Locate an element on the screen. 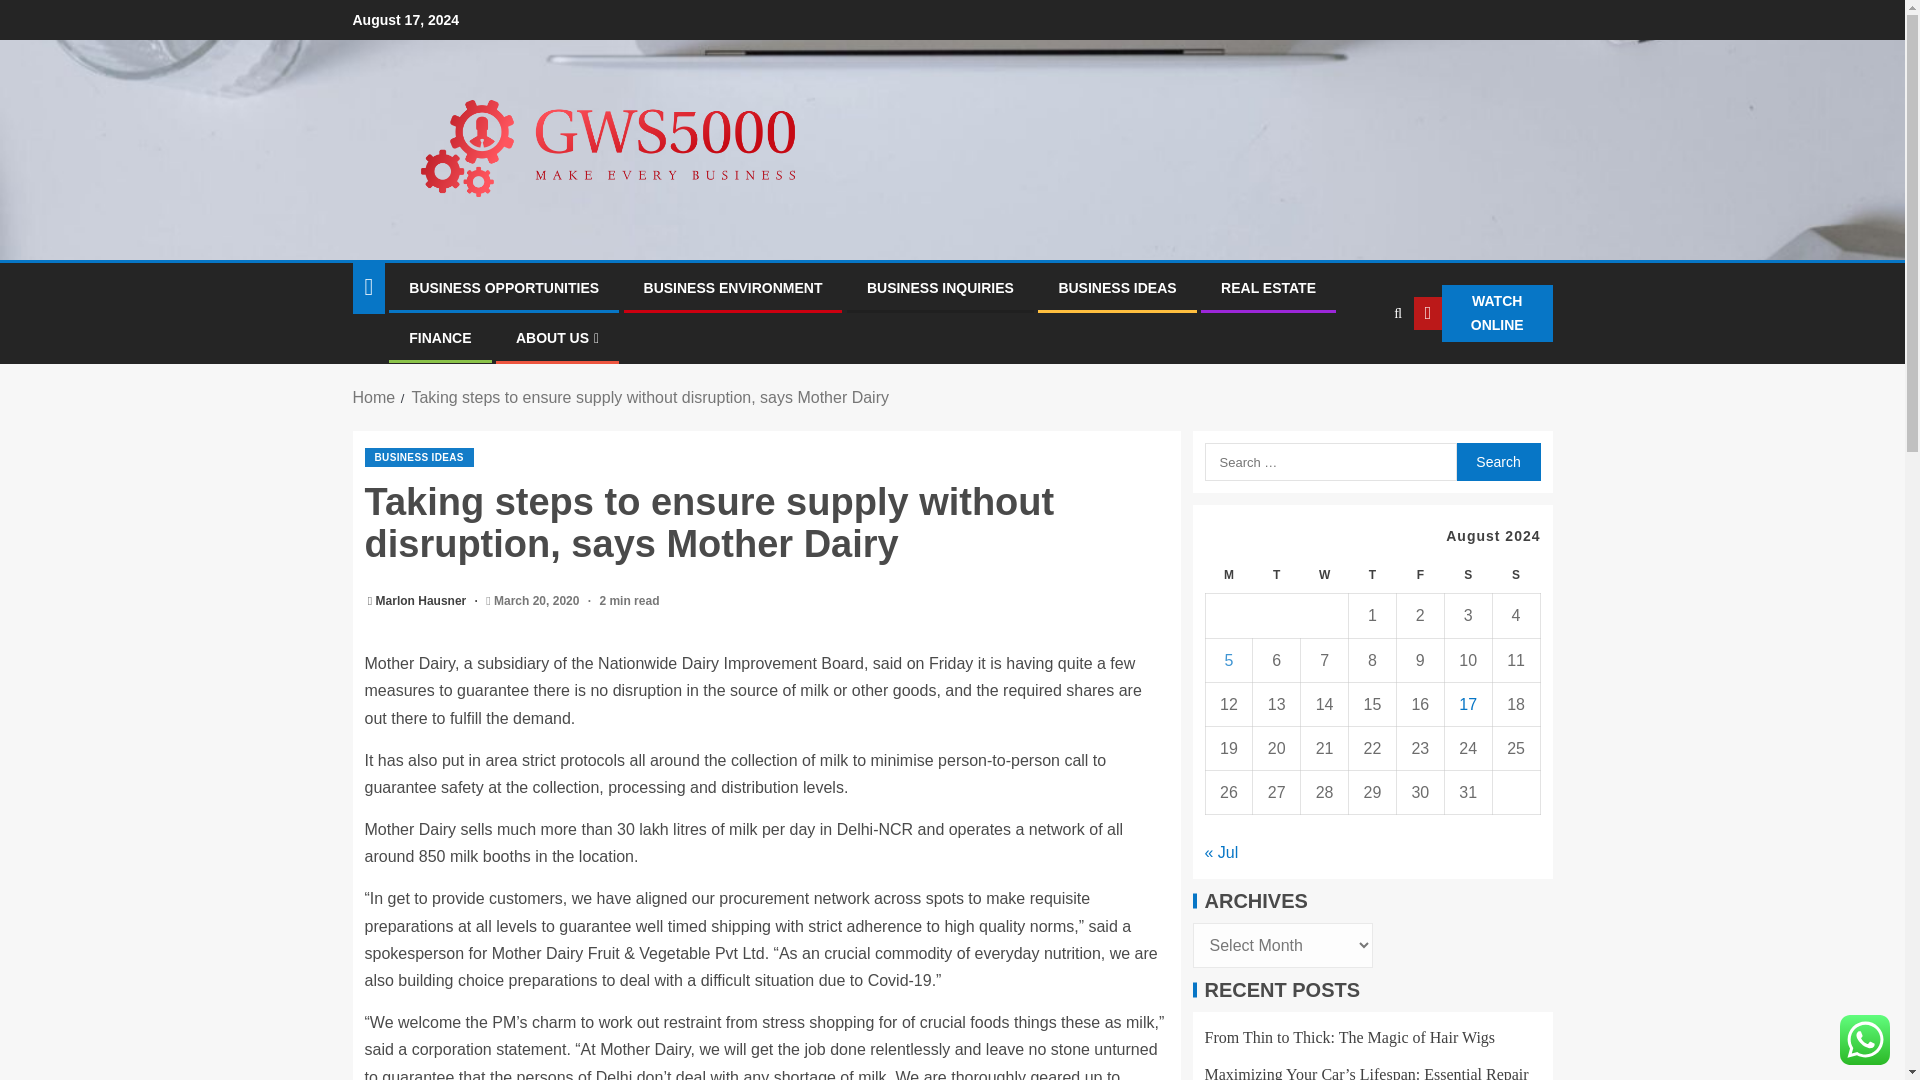 The height and width of the screenshot is (1080, 1920). Wednesday is located at coordinates (1325, 576).